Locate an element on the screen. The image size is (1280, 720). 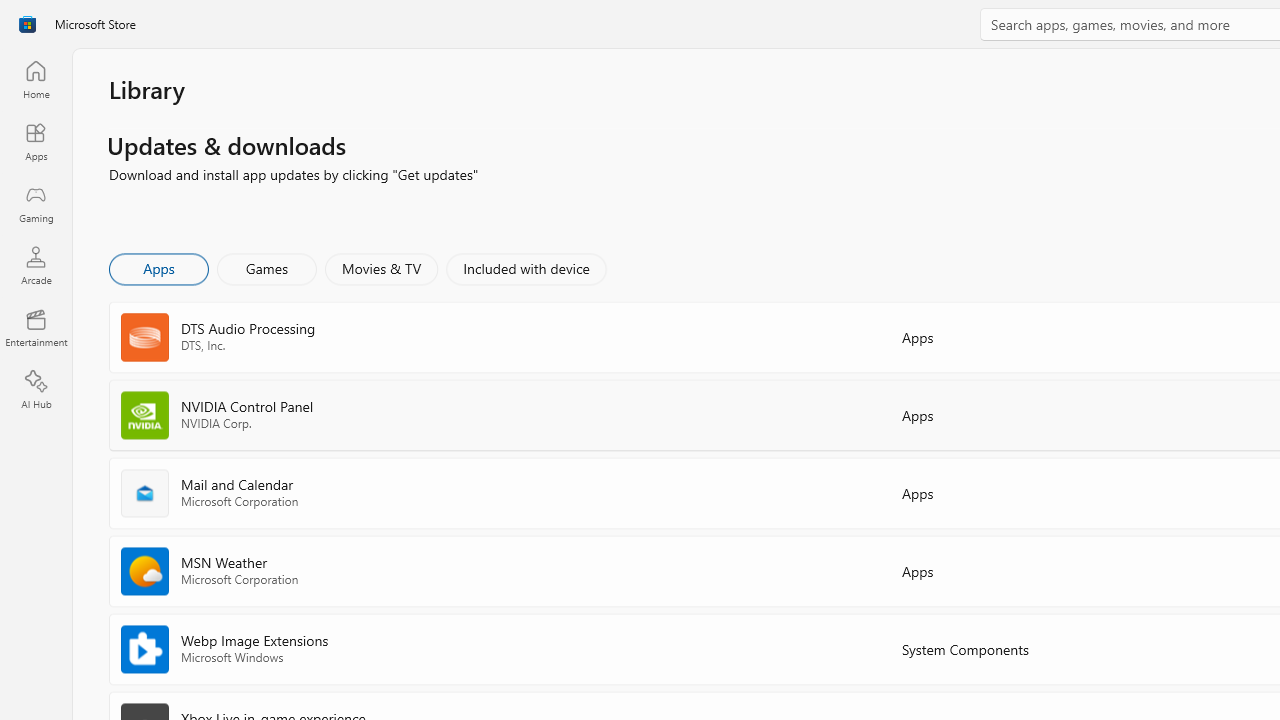
Home is located at coordinates (36, 79).